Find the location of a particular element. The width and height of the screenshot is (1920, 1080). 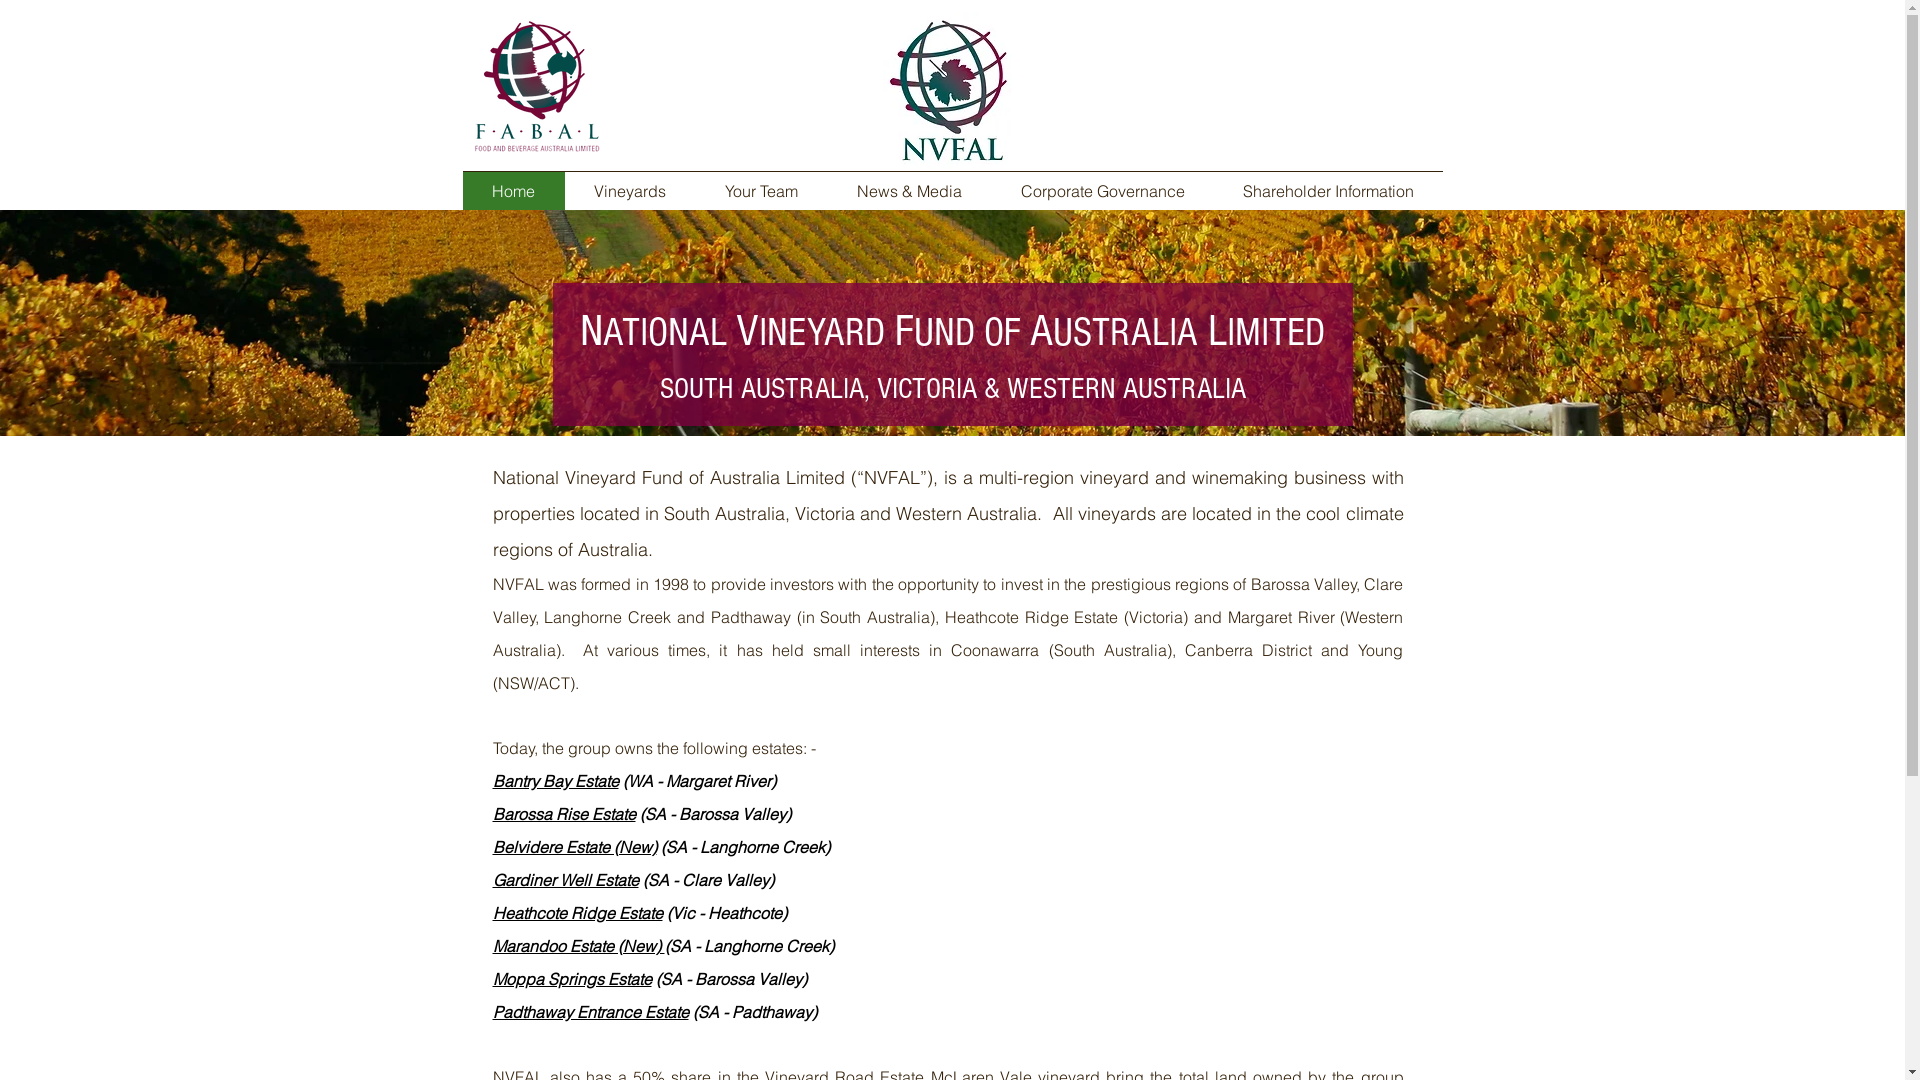

Gardiner Well Estate is located at coordinates (564, 880).